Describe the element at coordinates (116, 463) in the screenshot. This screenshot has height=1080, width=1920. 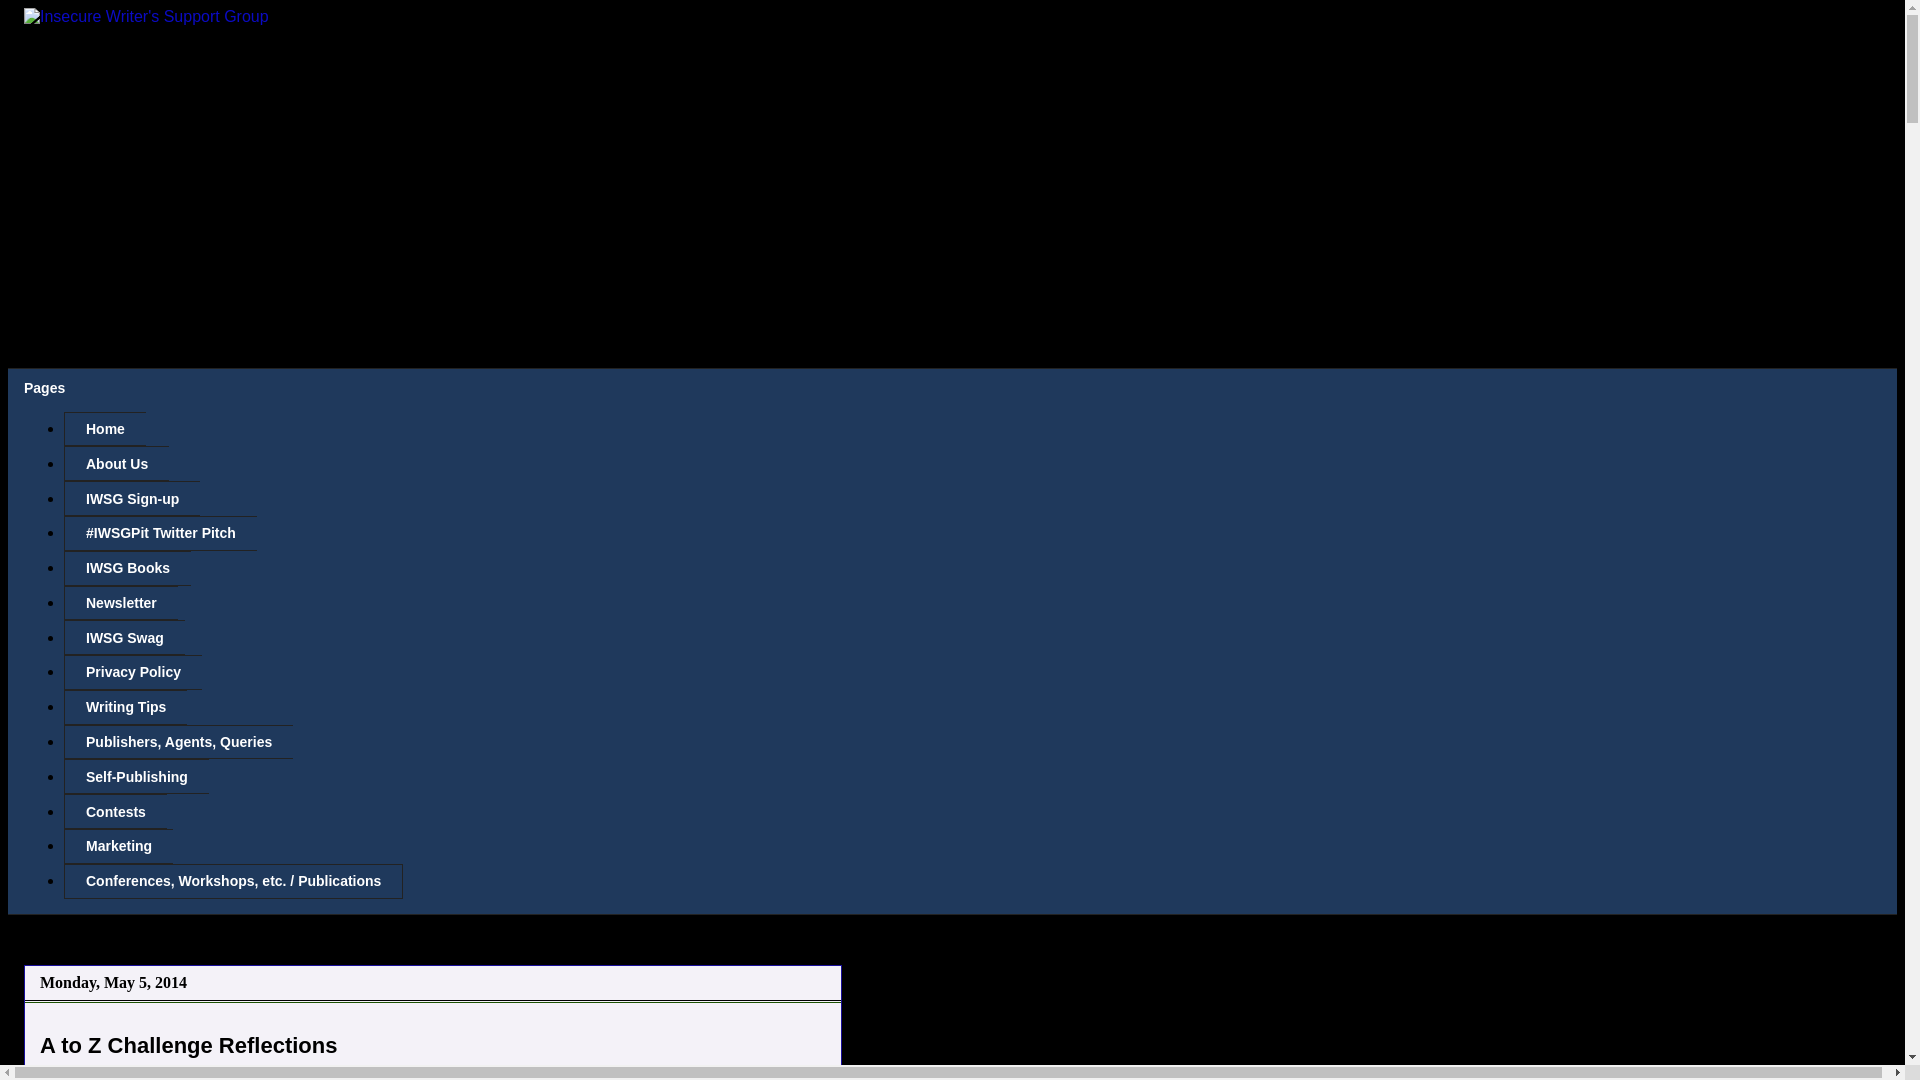
I see `About Us` at that location.